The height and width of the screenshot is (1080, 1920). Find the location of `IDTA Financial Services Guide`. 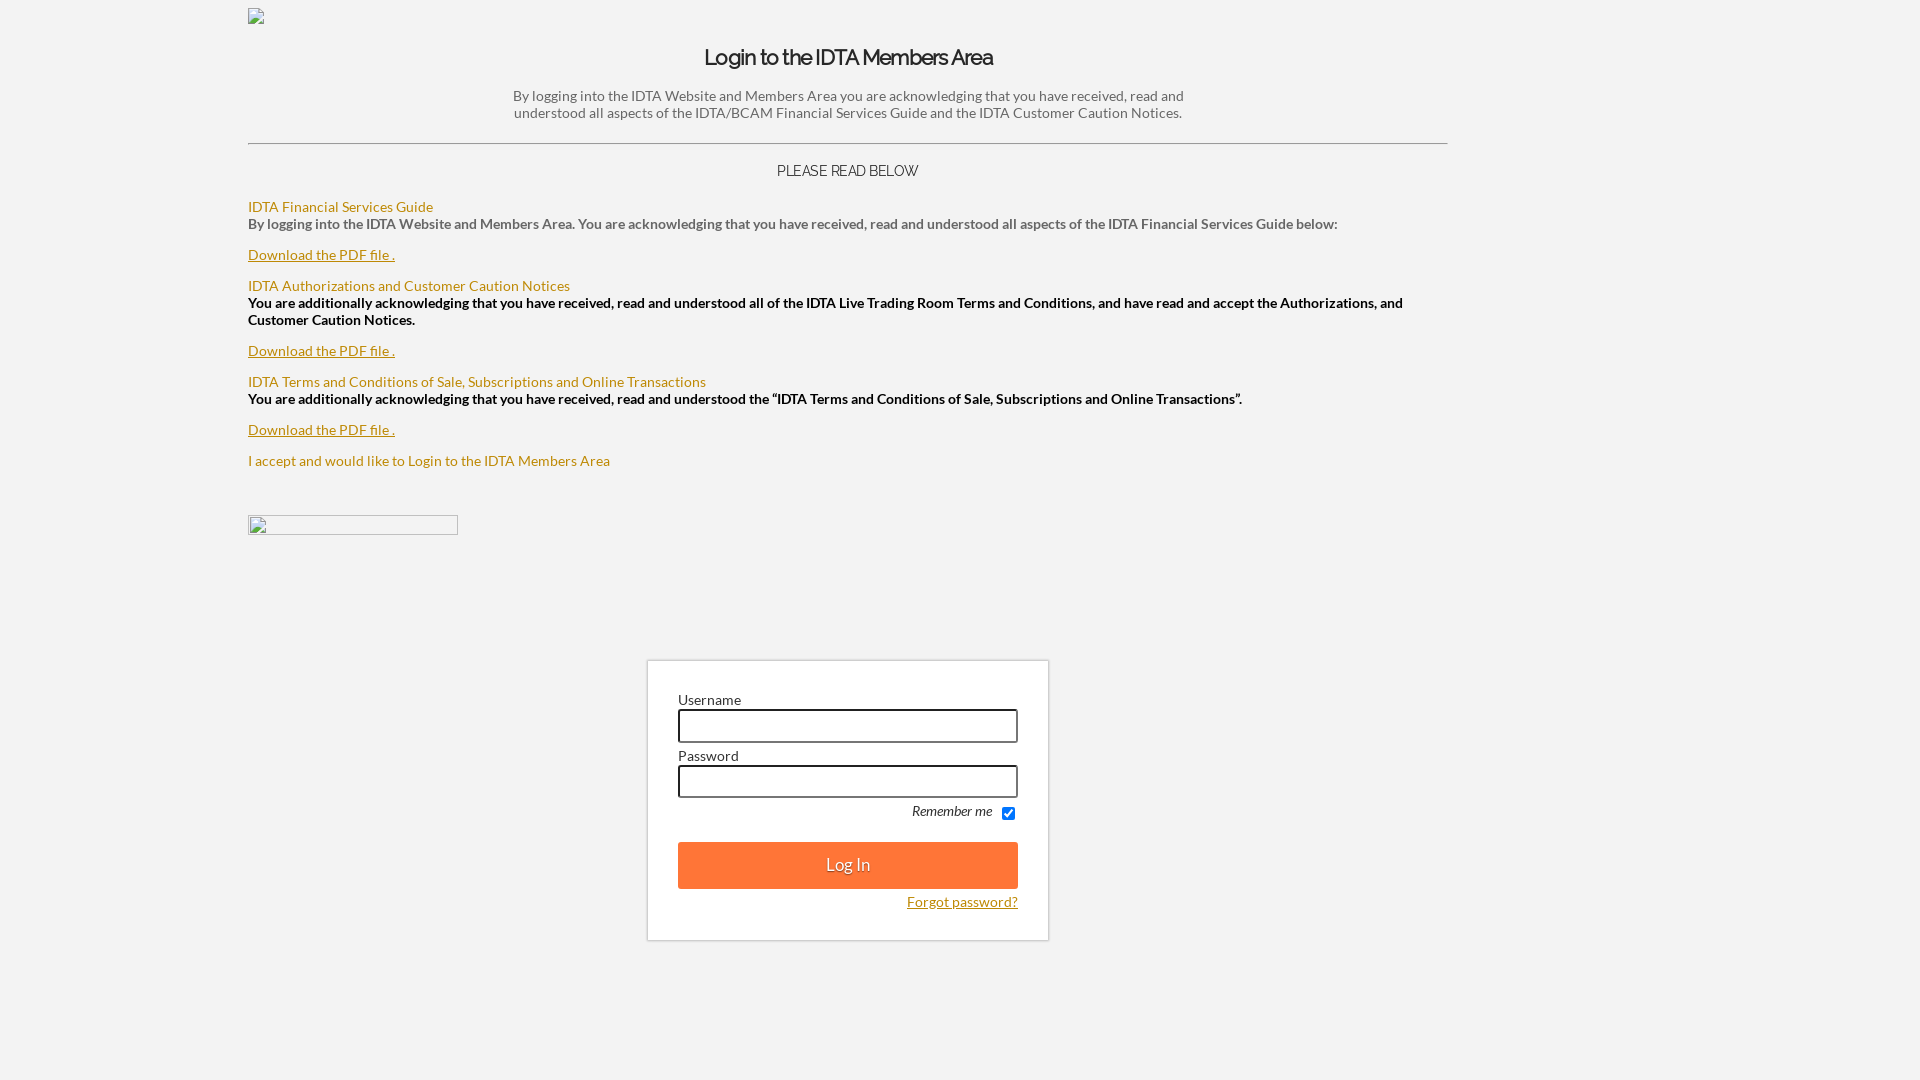

IDTA Financial Services Guide is located at coordinates (340, 206).